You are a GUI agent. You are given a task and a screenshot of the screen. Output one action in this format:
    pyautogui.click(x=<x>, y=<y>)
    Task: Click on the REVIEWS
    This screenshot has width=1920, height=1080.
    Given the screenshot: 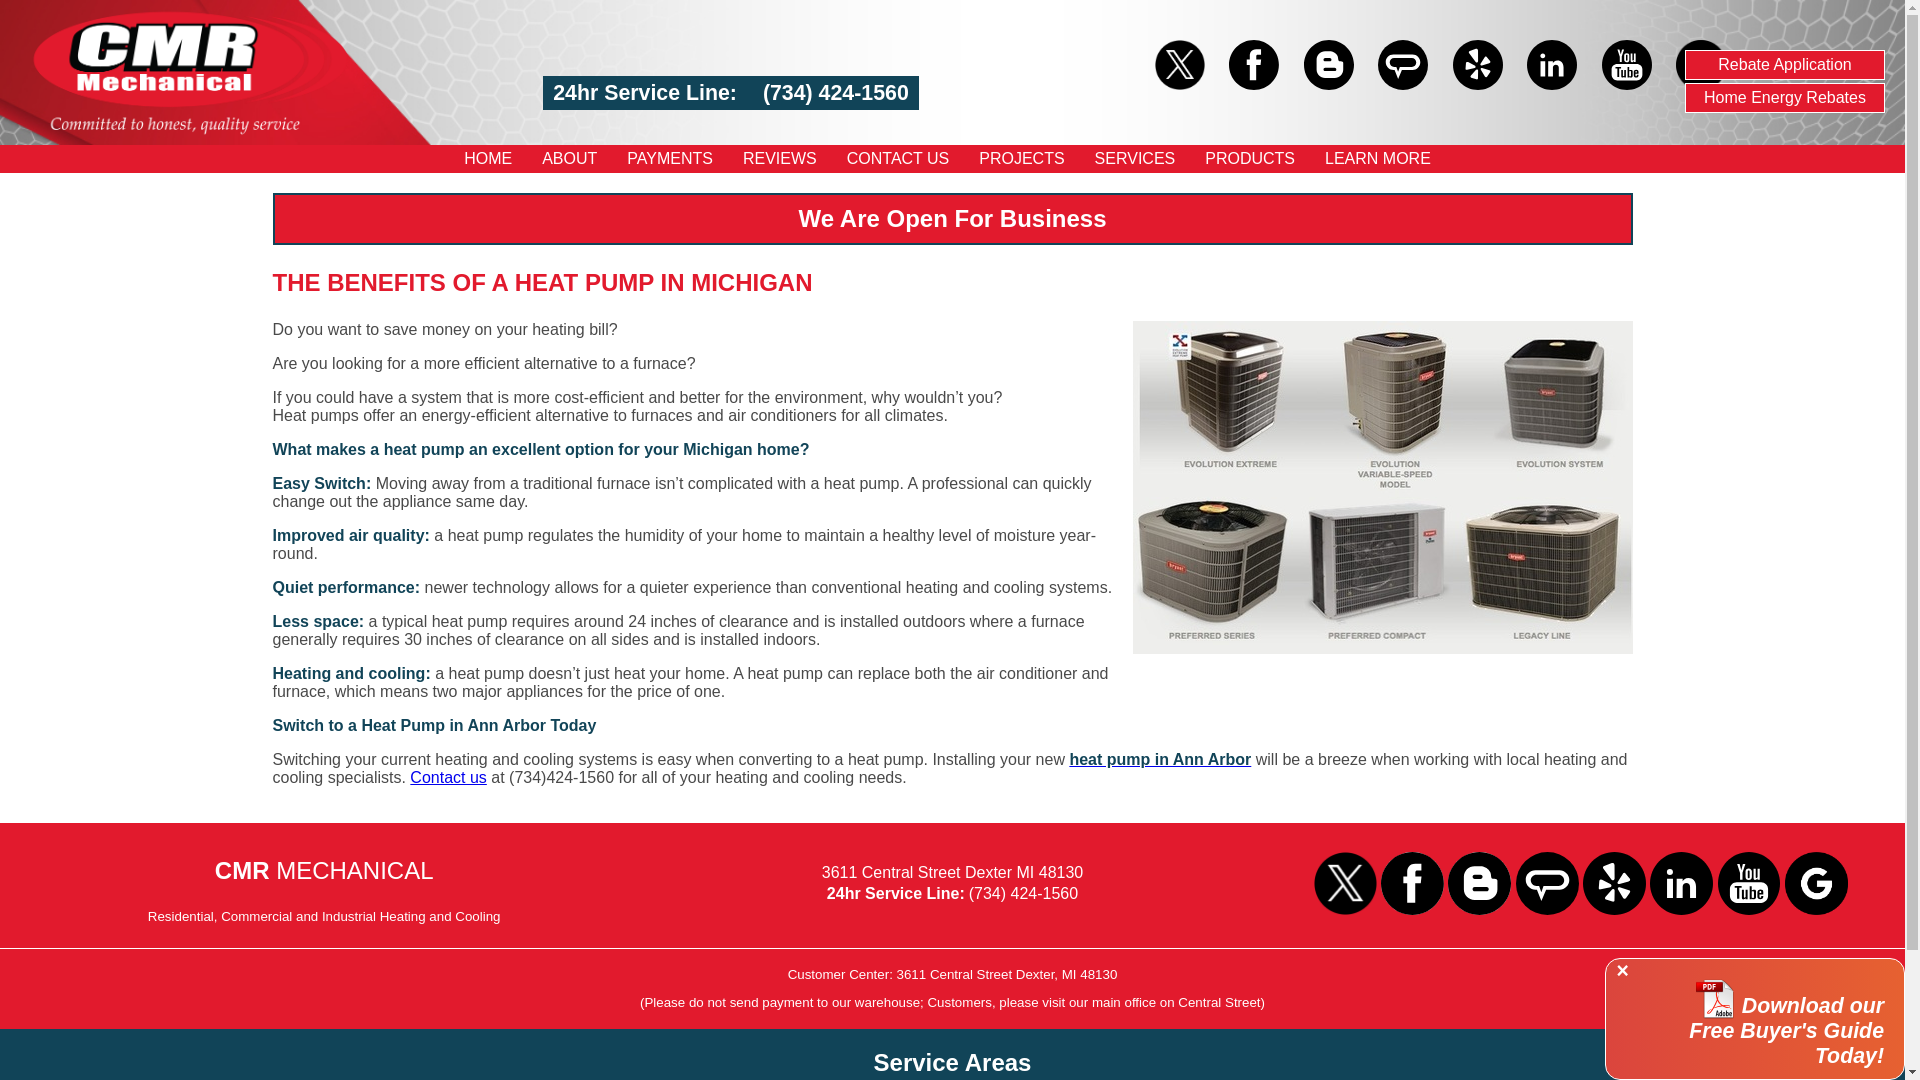 What is the action you would take?
    pyautogui.click(x=780, y=158)
    